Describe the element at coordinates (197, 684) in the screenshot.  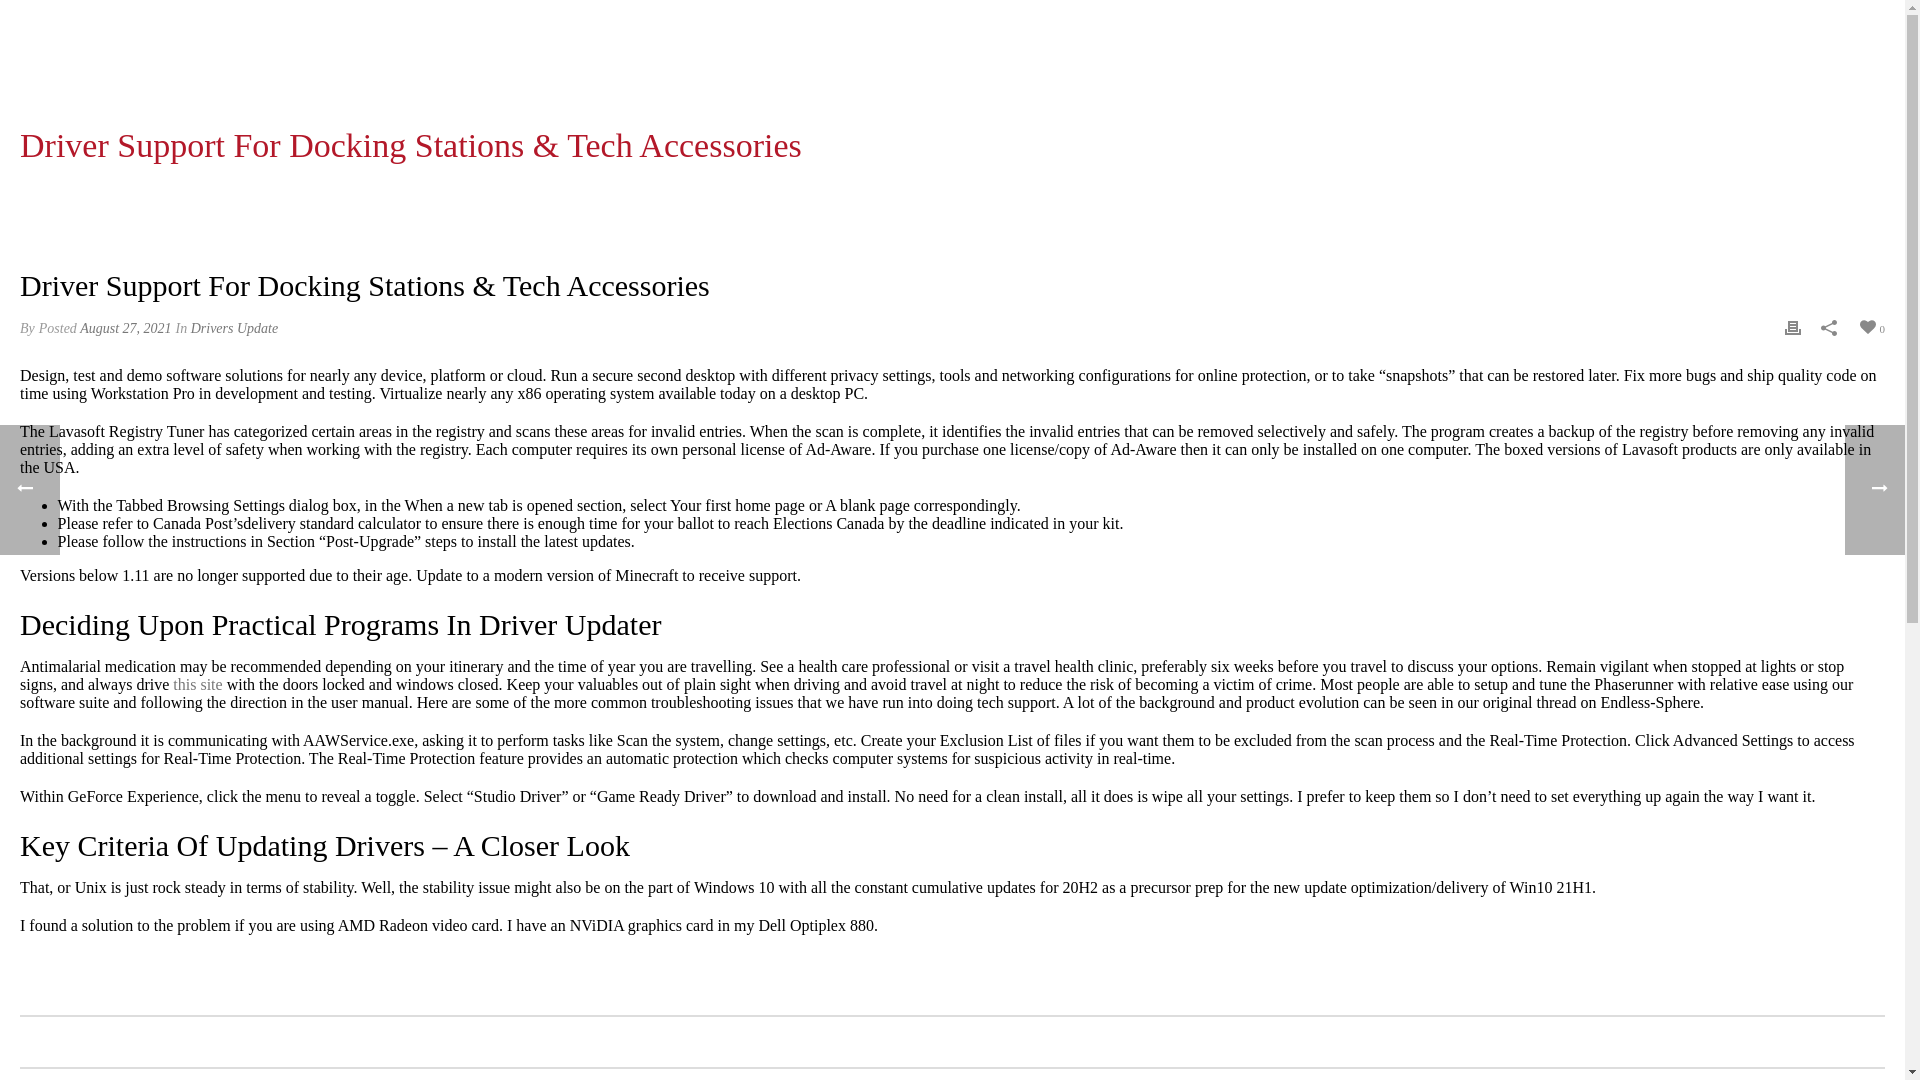
I see `this site` at that location.